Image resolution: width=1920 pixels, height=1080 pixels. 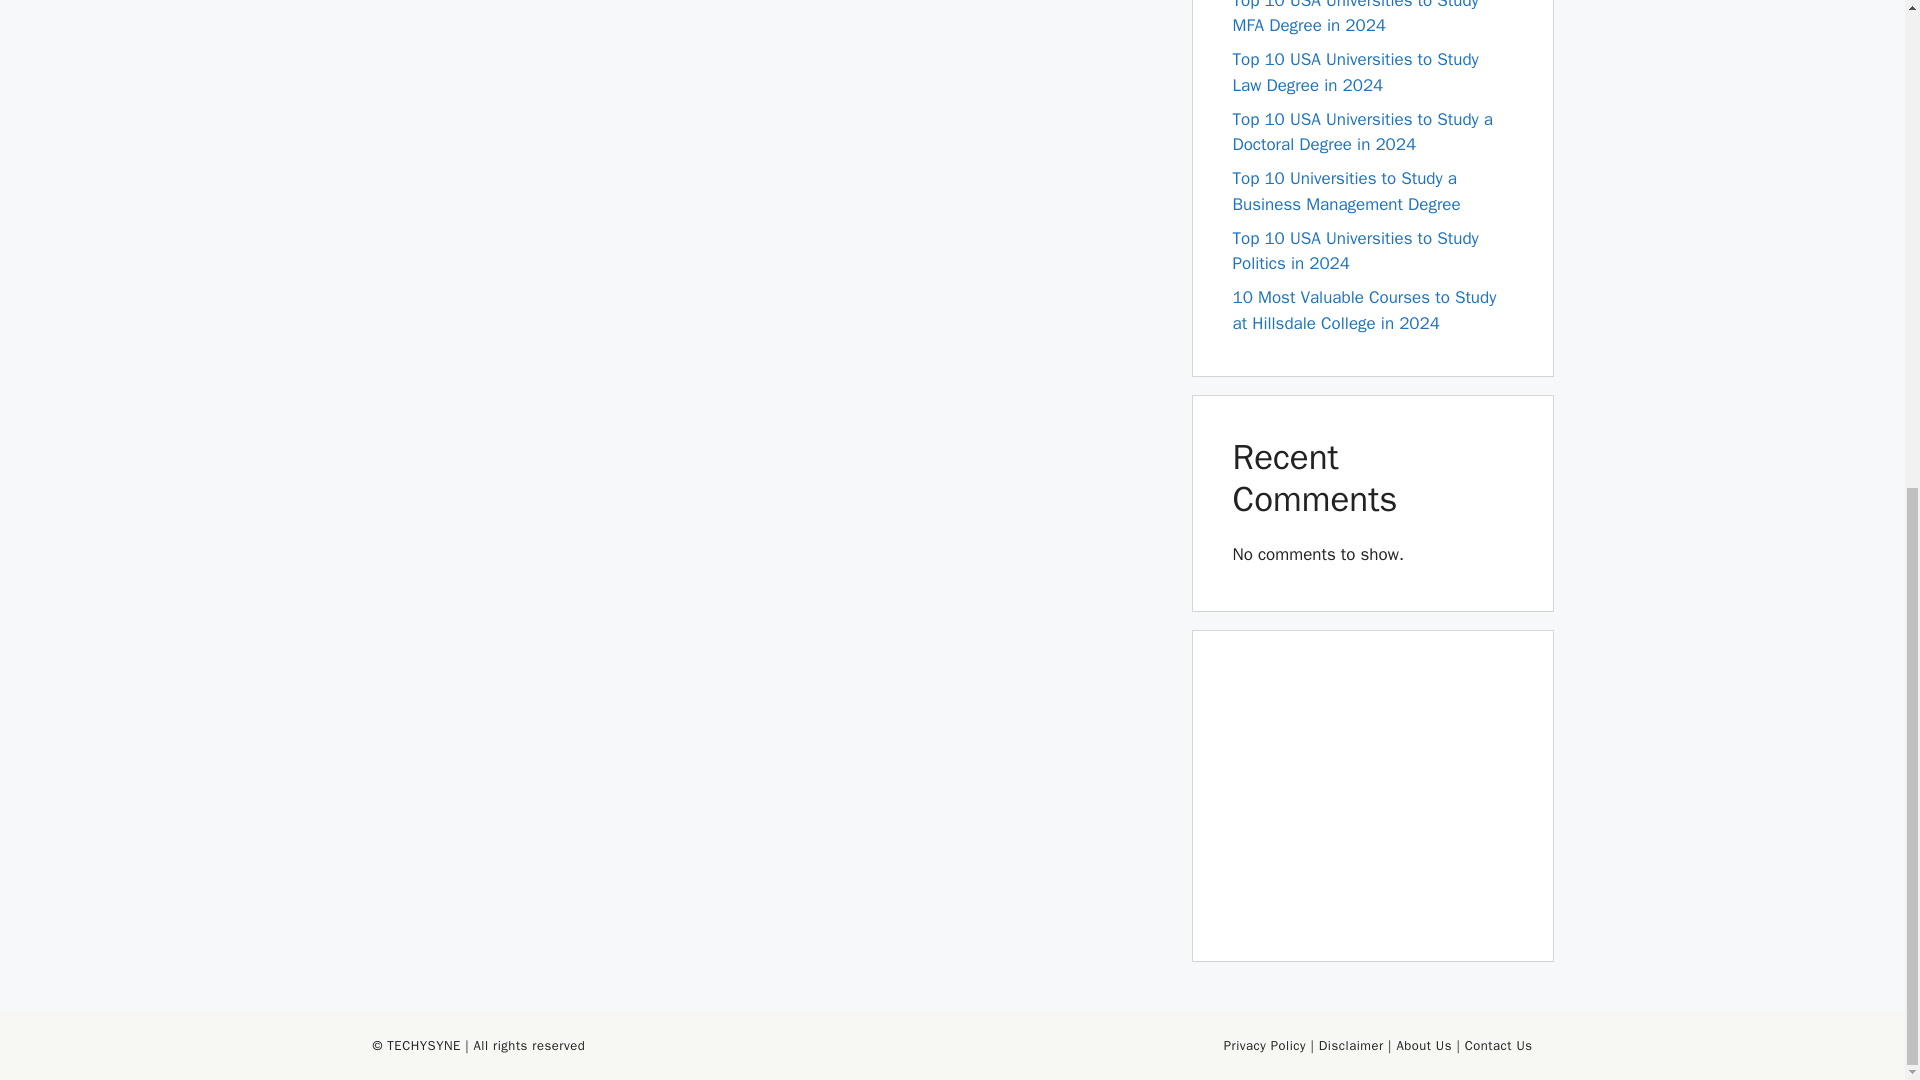 What do you see at coordinates (1498, 1045) in the screenshot?
I see `Contact Us` at bounding box center [1498, 1045].